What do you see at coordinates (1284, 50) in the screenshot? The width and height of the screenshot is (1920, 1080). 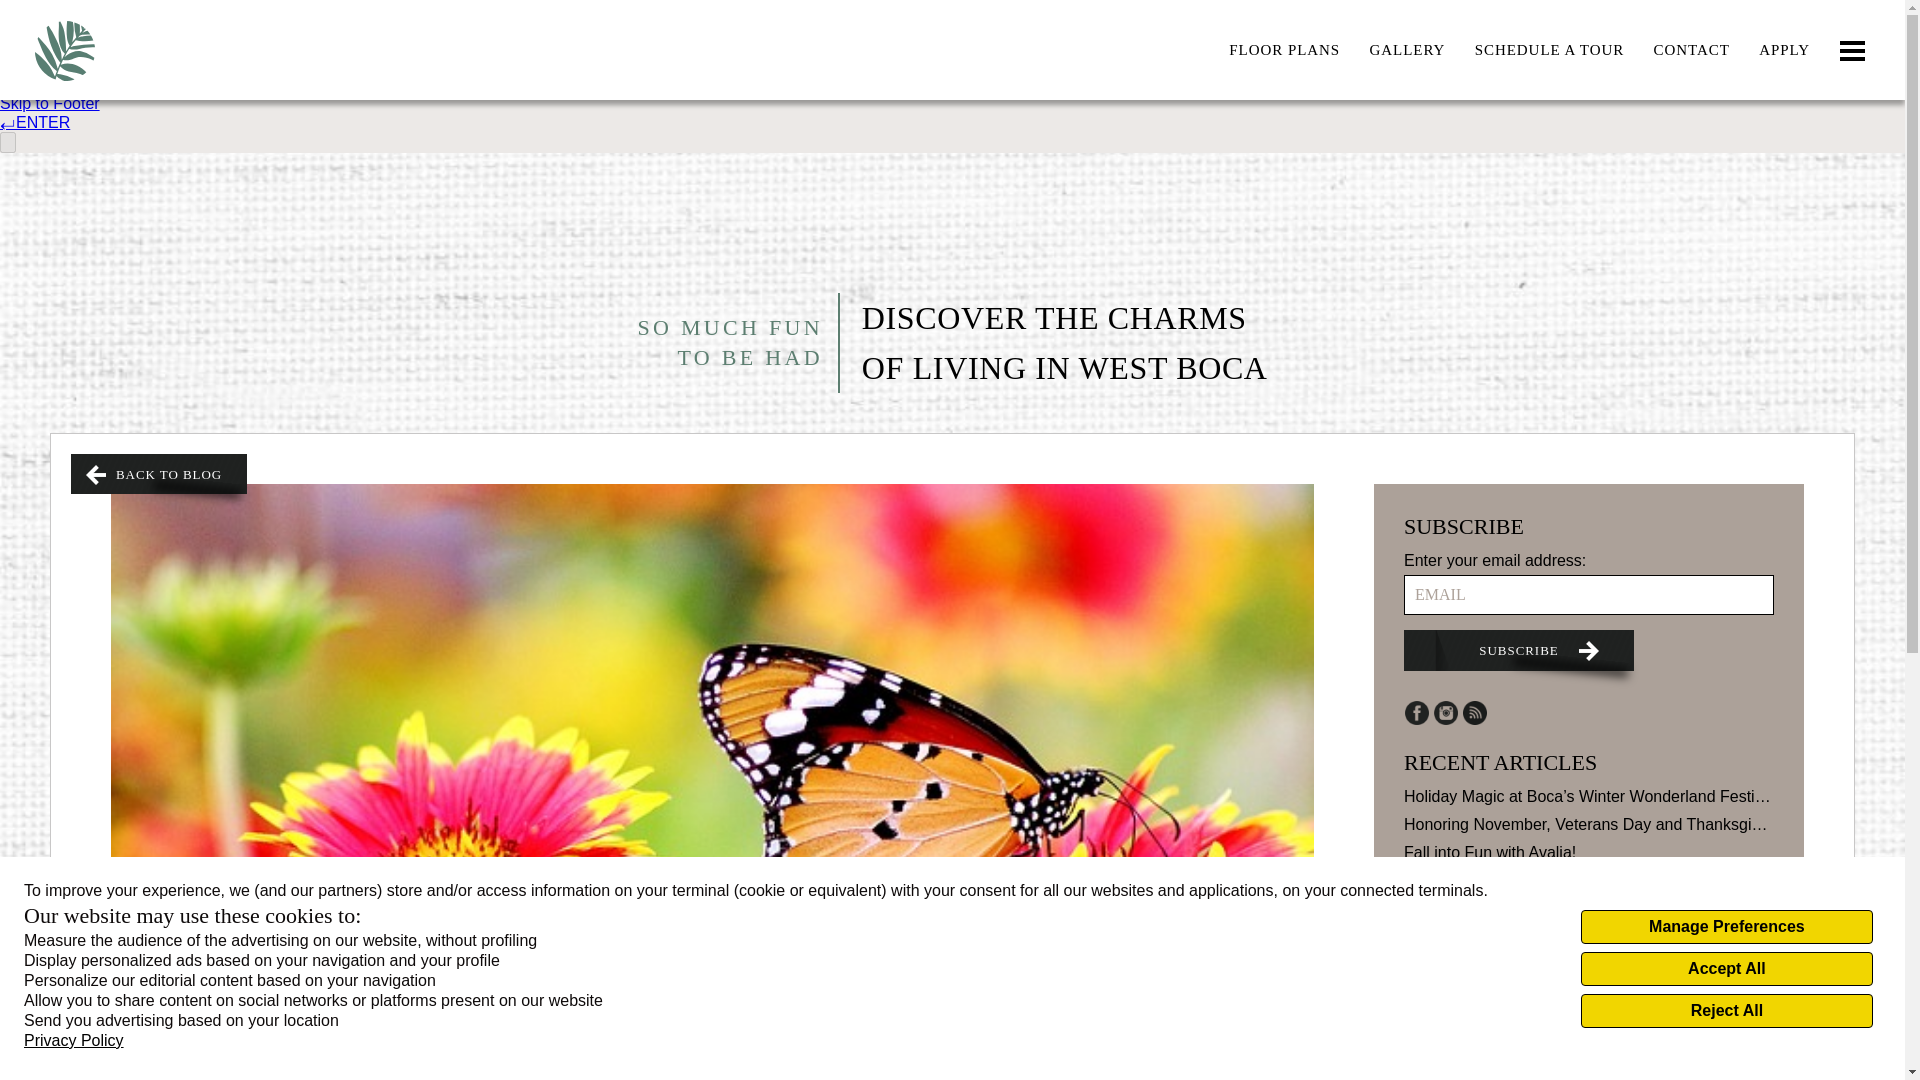 I see `FLOOR PLANS` at bounding box center [1284, 50].